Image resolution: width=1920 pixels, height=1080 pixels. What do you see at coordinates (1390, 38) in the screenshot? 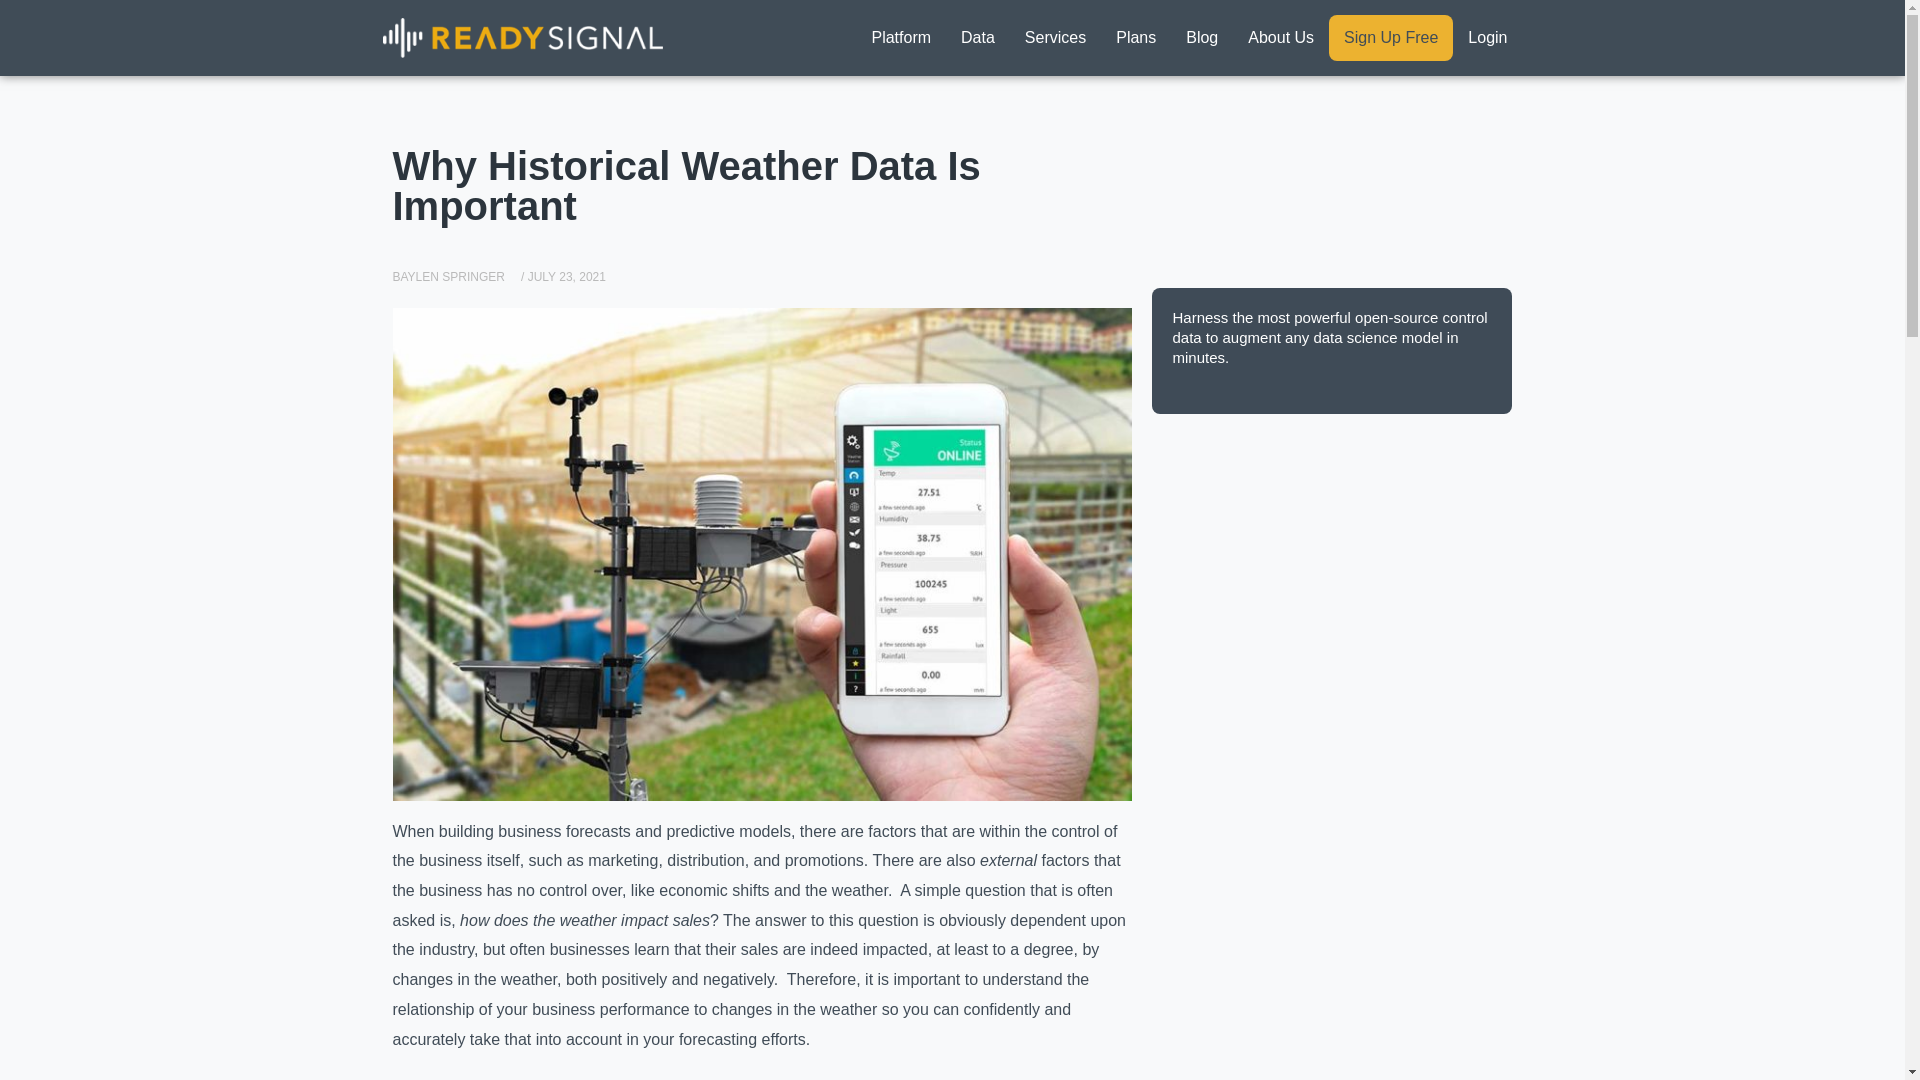
I see `Sign Up Free` at bounding box center [1390, 38].